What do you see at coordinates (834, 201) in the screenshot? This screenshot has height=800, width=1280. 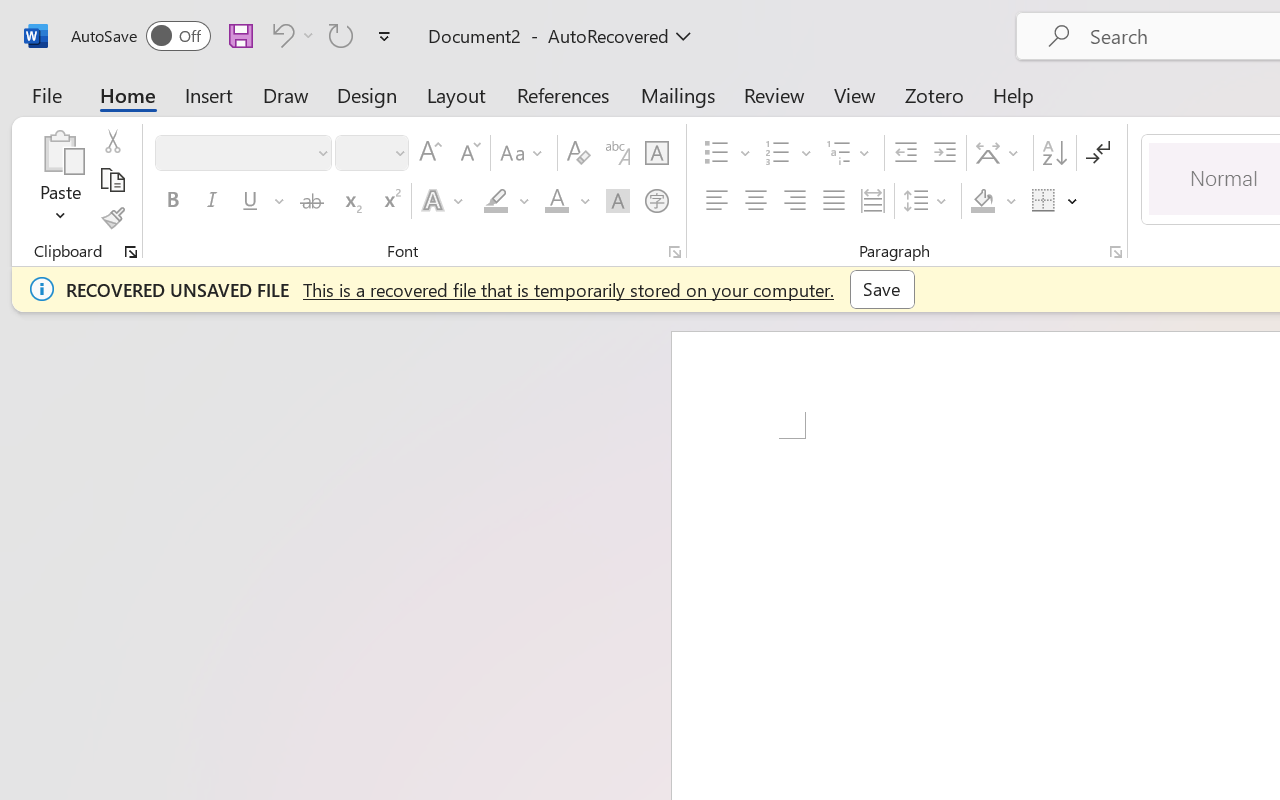 I see `Justify` at bounding box center [834, 201].